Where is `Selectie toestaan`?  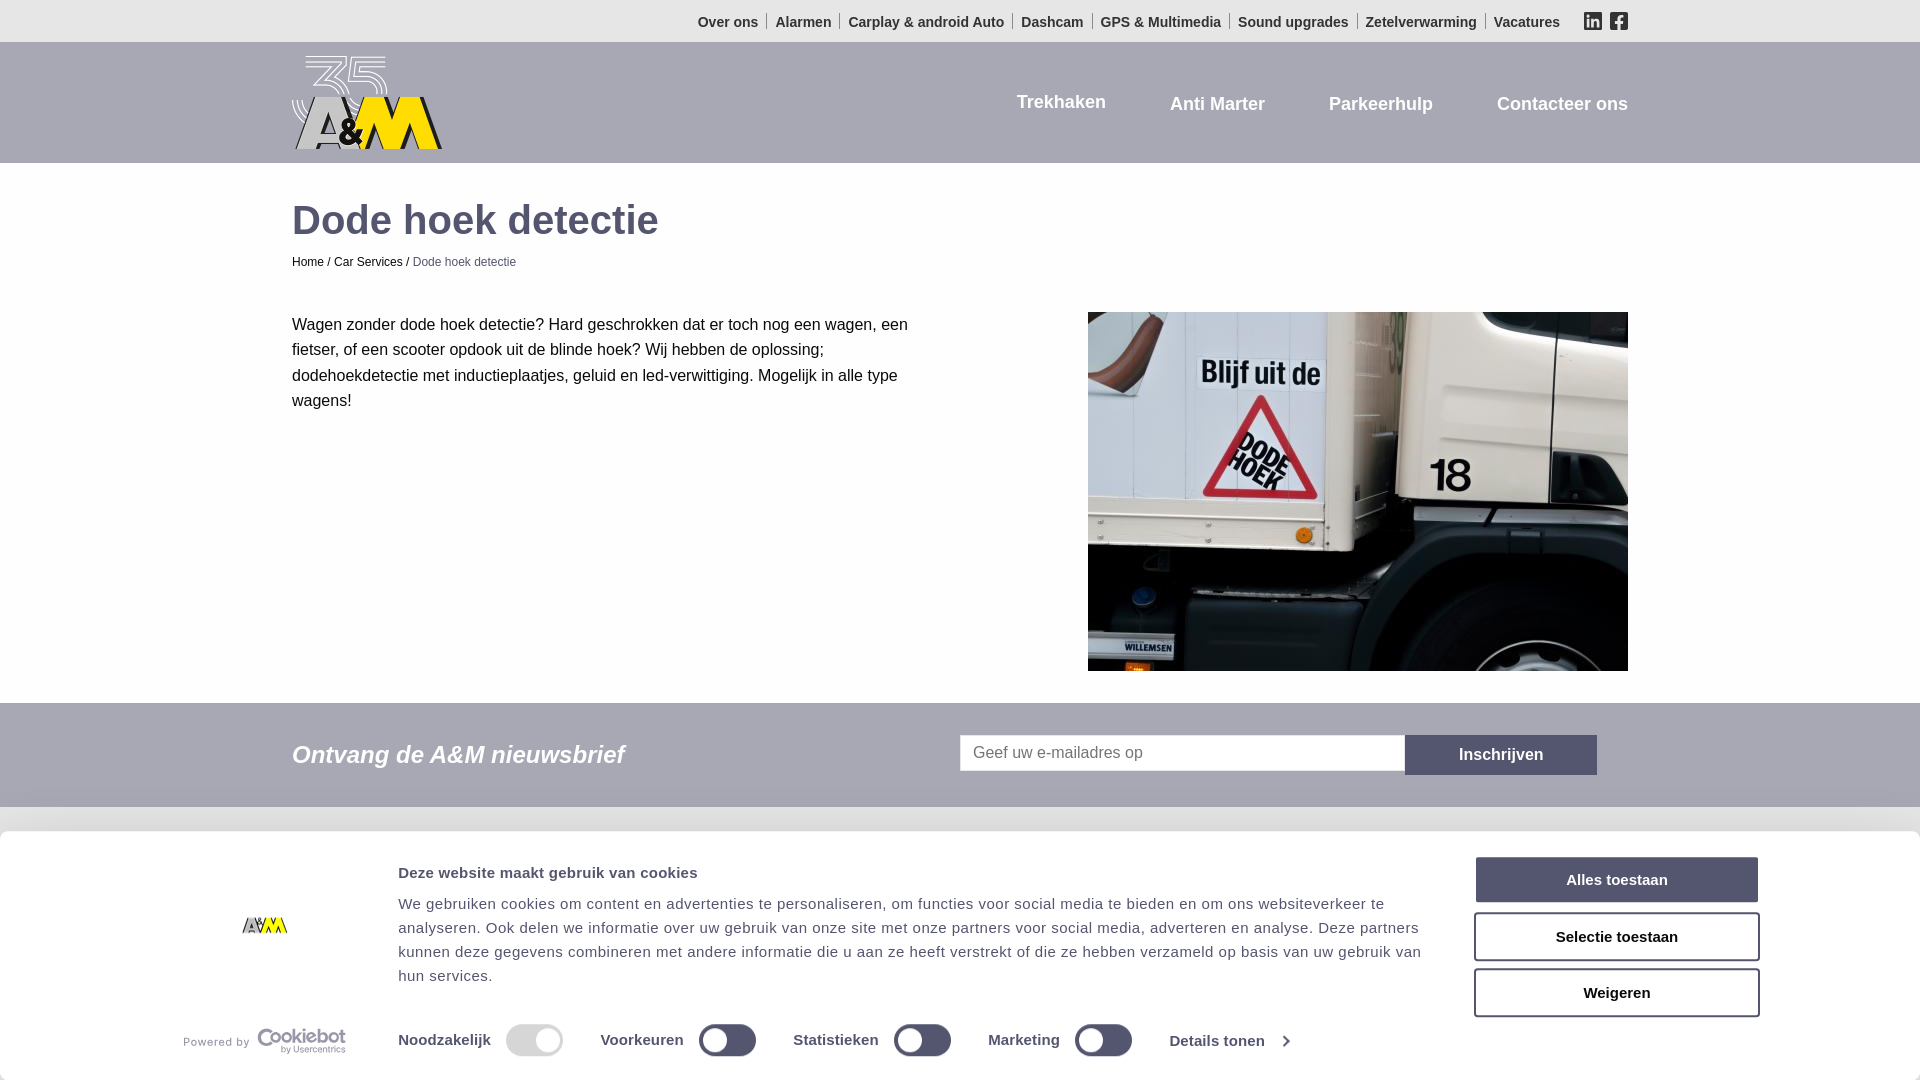 Selectie toestaan is located at coordinates (1617, 936).